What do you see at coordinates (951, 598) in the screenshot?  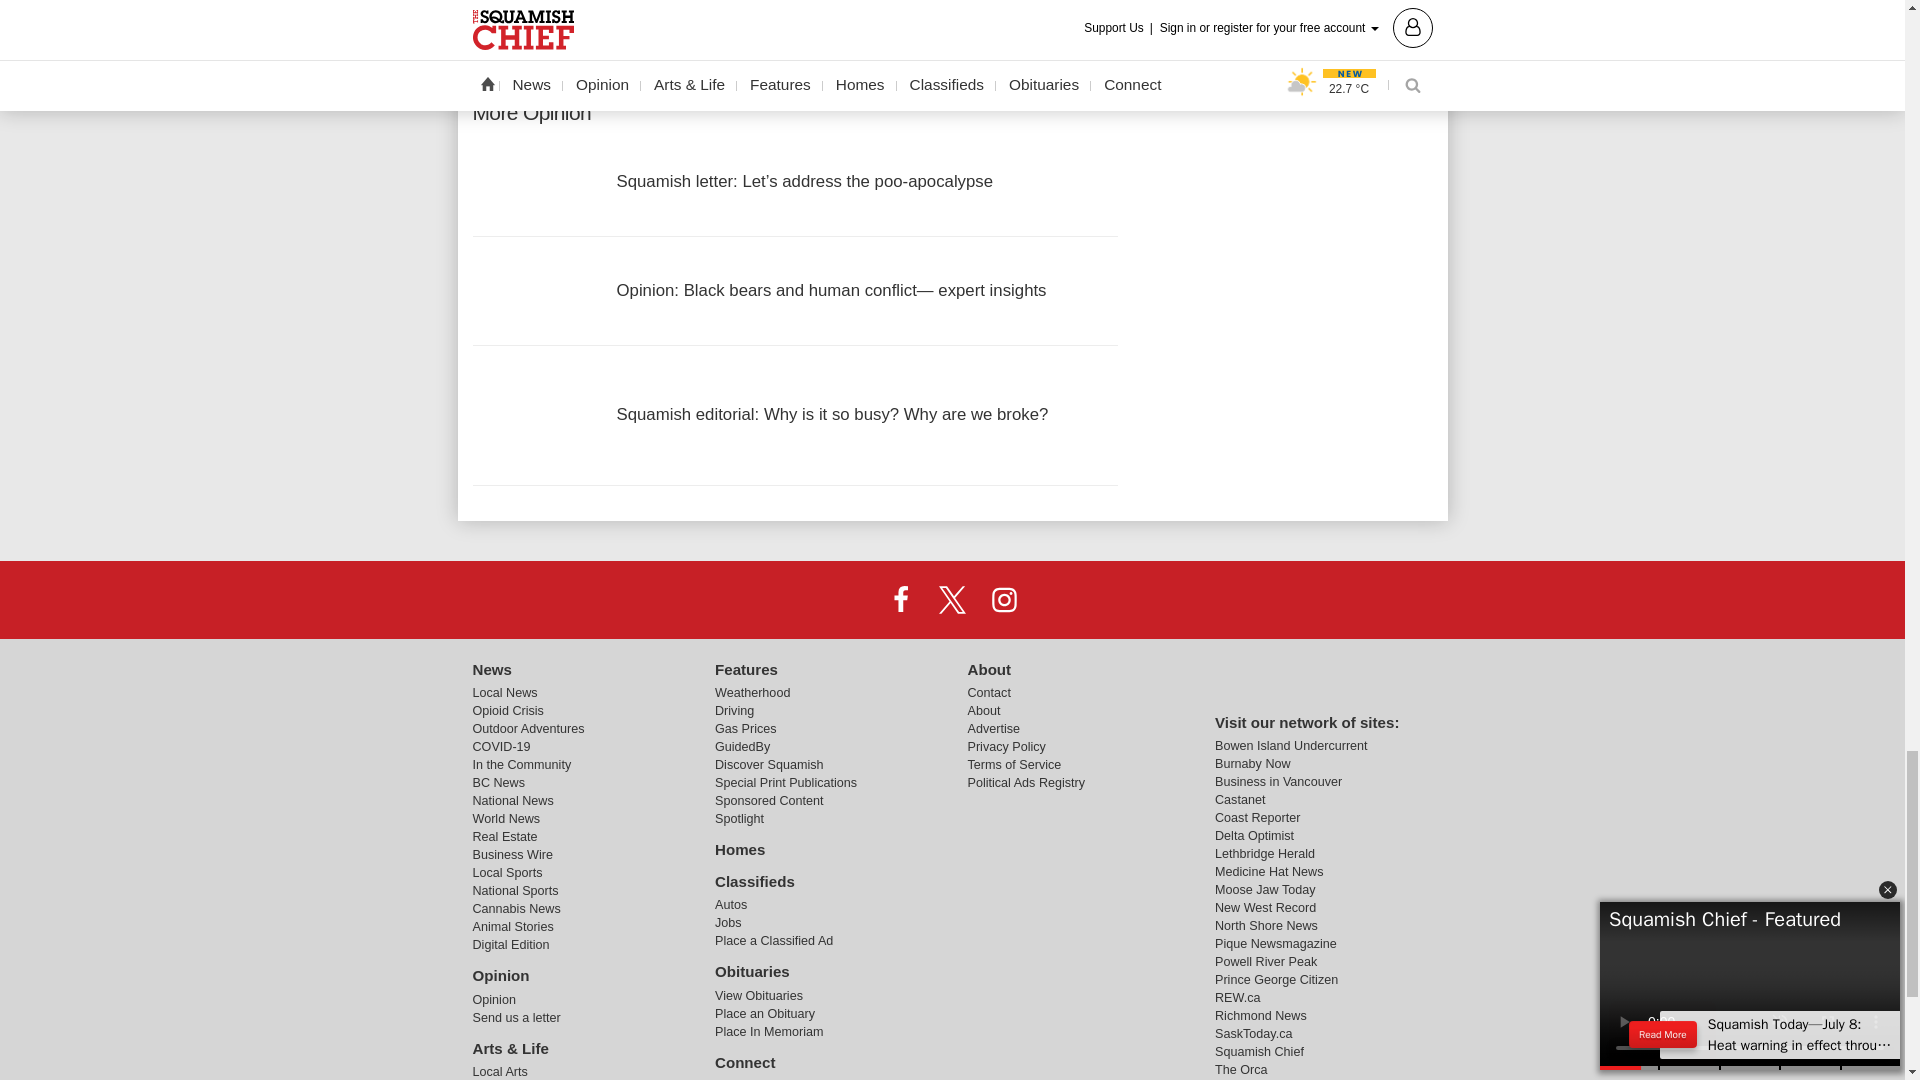 I see `X` at bounding box center [951, 598].